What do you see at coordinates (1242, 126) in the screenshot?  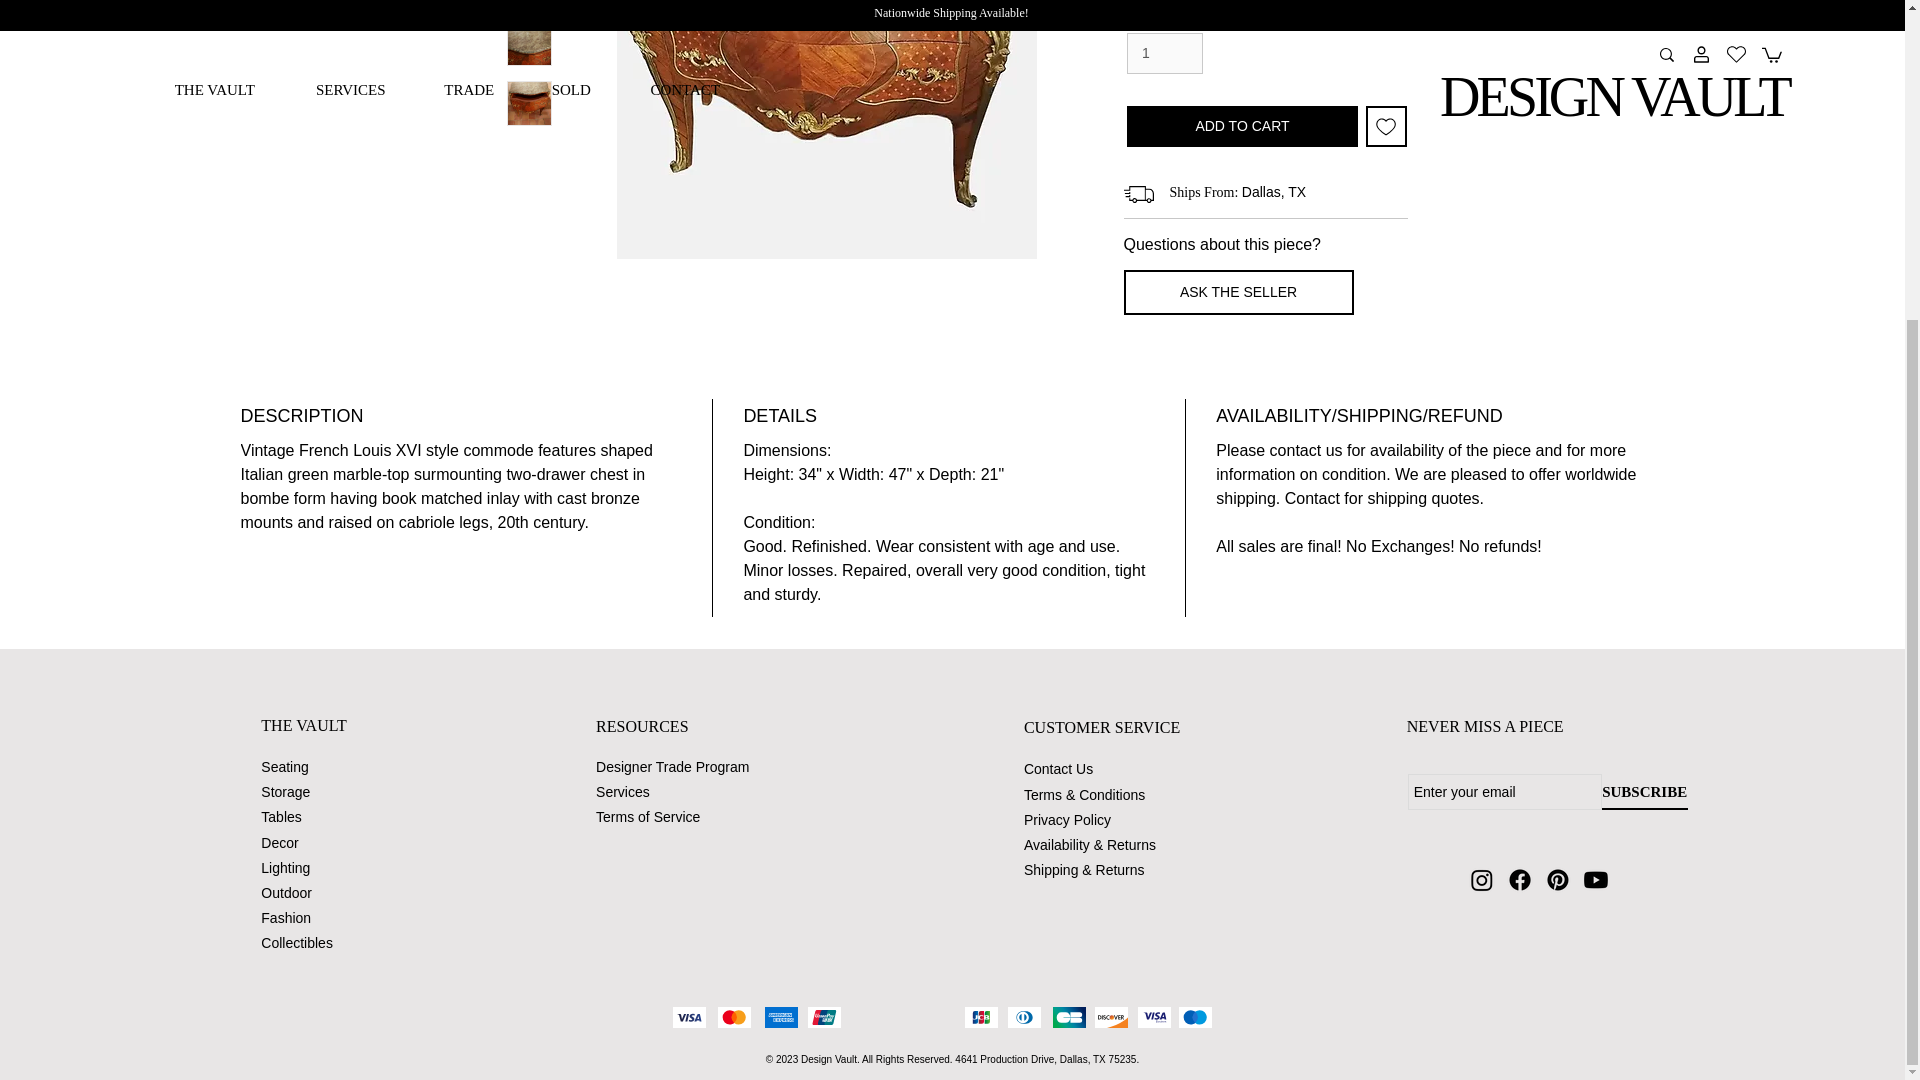 I see `ADD TO CART` at bounding box center [1242, 126].